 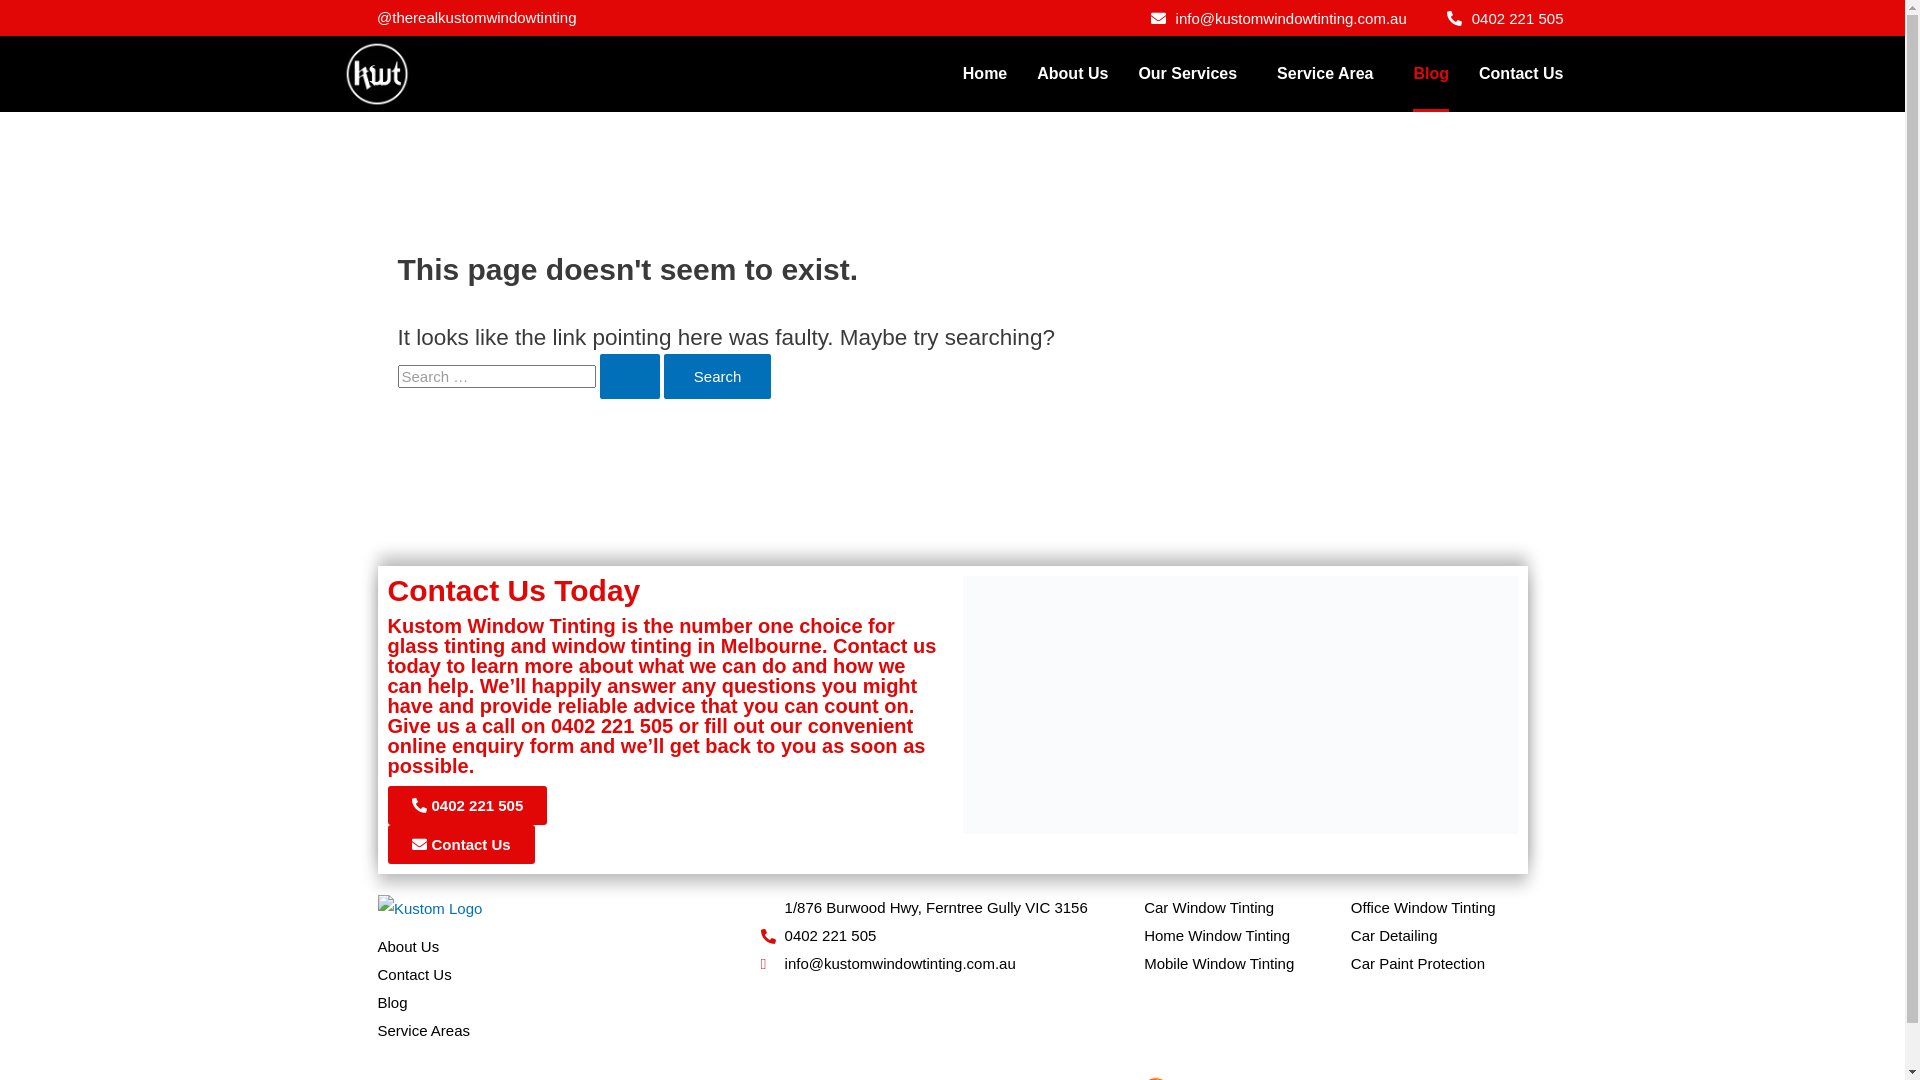 What do you see at coordinates (1232, 908) in the screenshot?
I see `Car Window Tinting` at bounding box center [1232, 908].